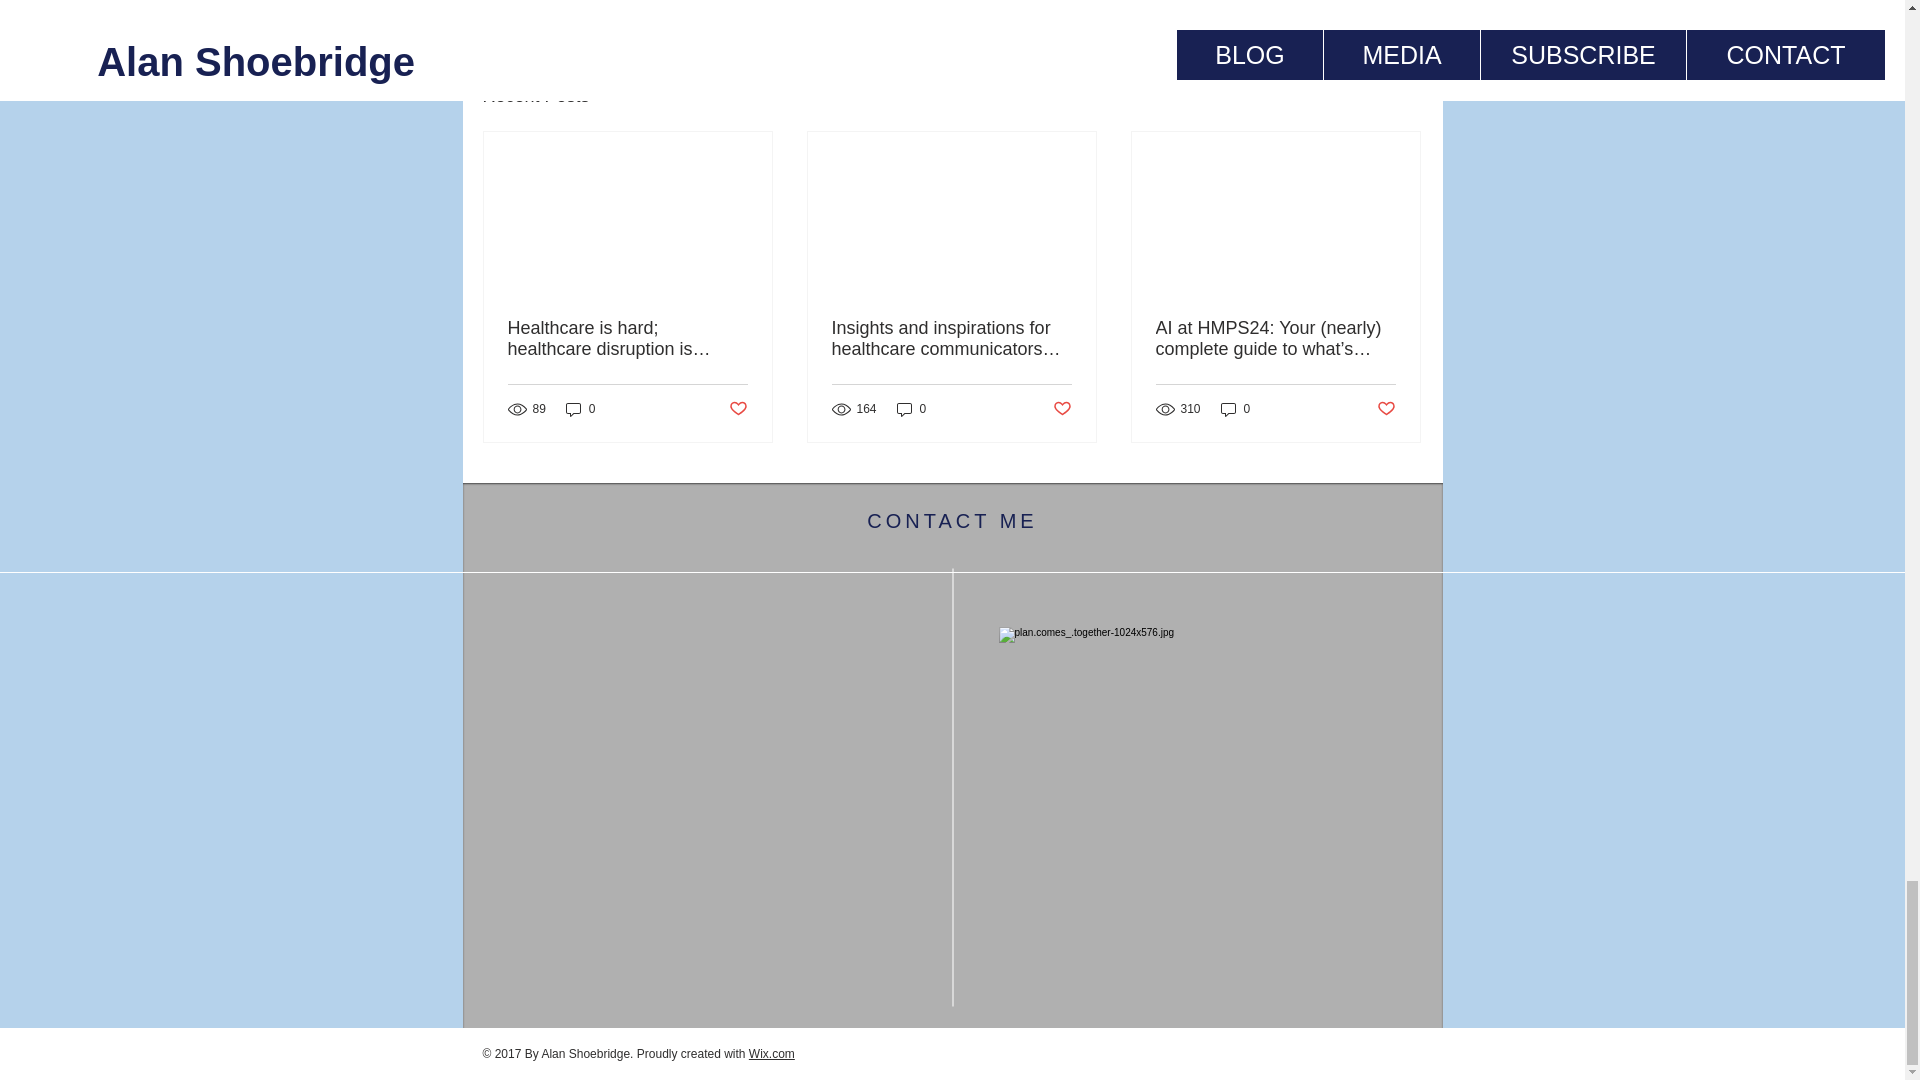 This screenshot has height=1080, width=1920. What do you see at coordinates (1062, 408) in the screenshot?
I see `Post not marked as liked` at bounding box center [1062, 408].